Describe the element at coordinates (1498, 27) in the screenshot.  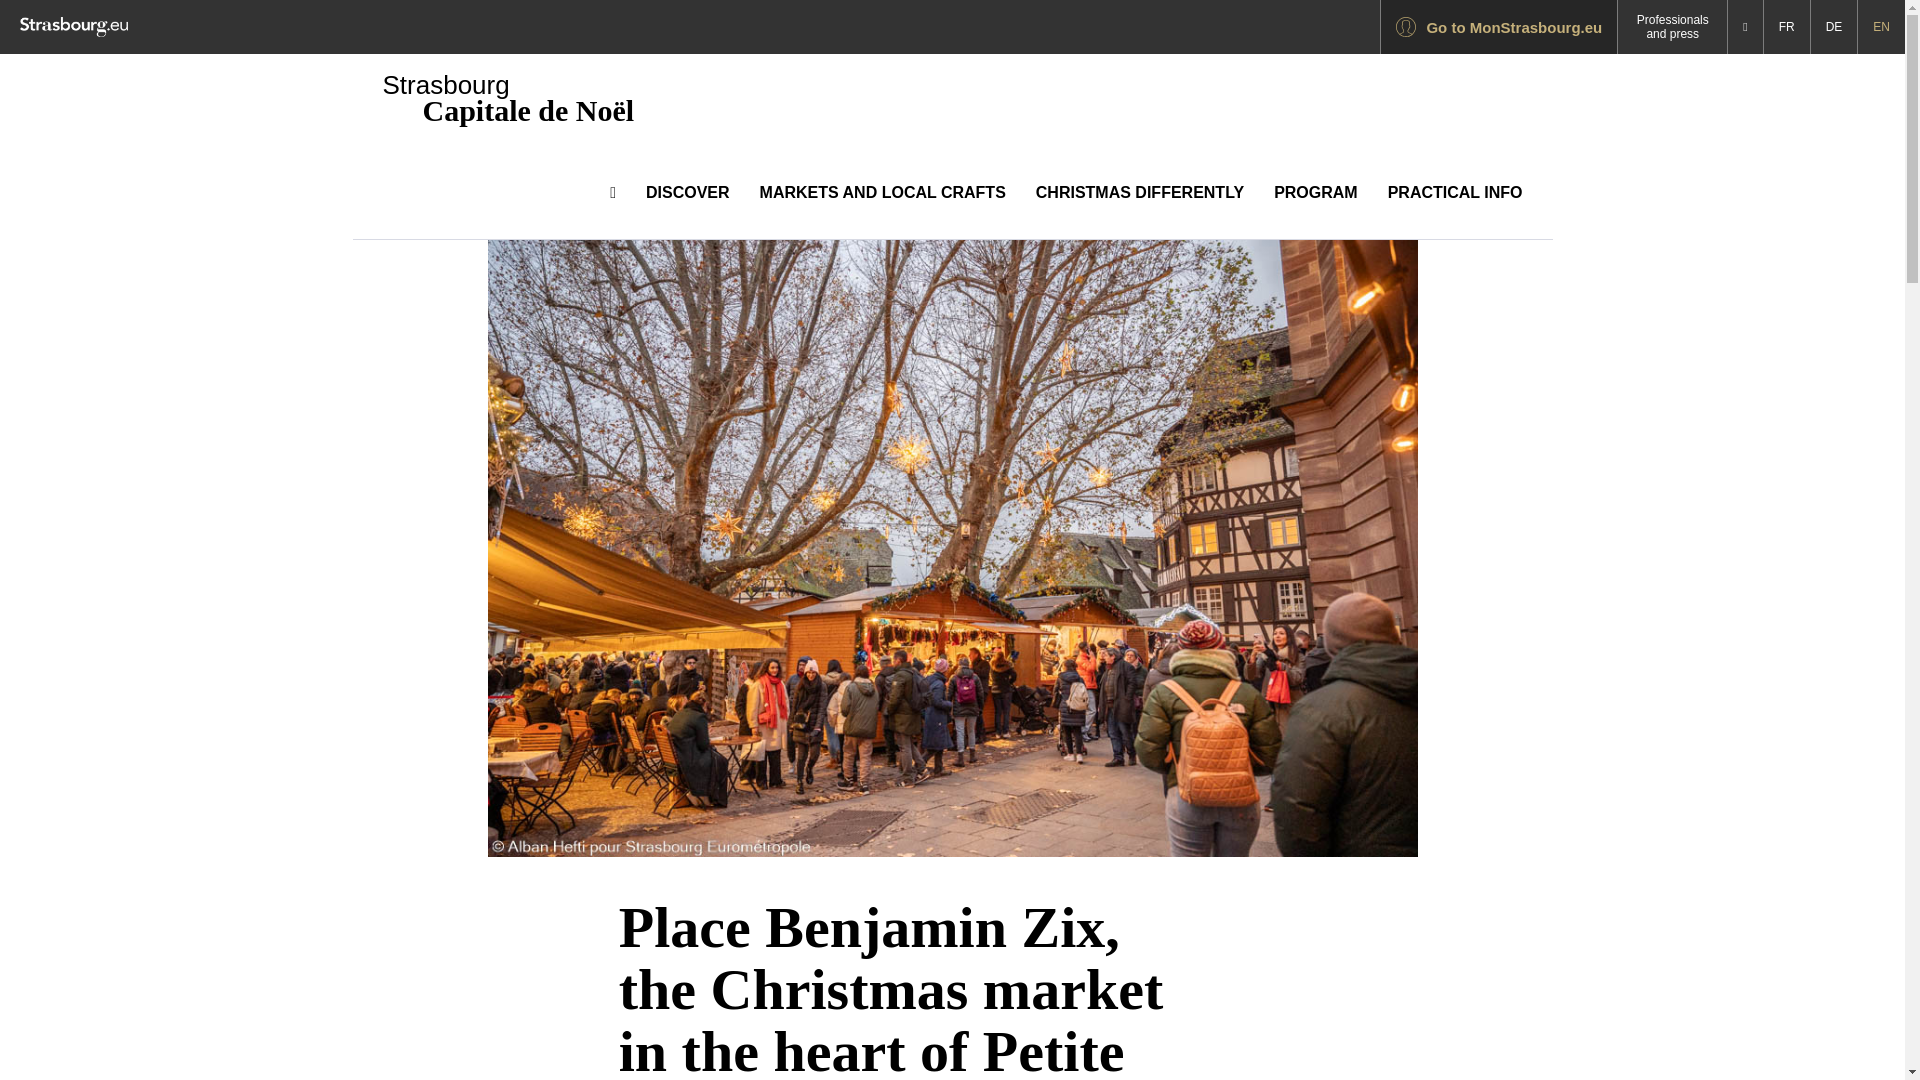
I see `Go to MonStrasbourg.eu` at that location.